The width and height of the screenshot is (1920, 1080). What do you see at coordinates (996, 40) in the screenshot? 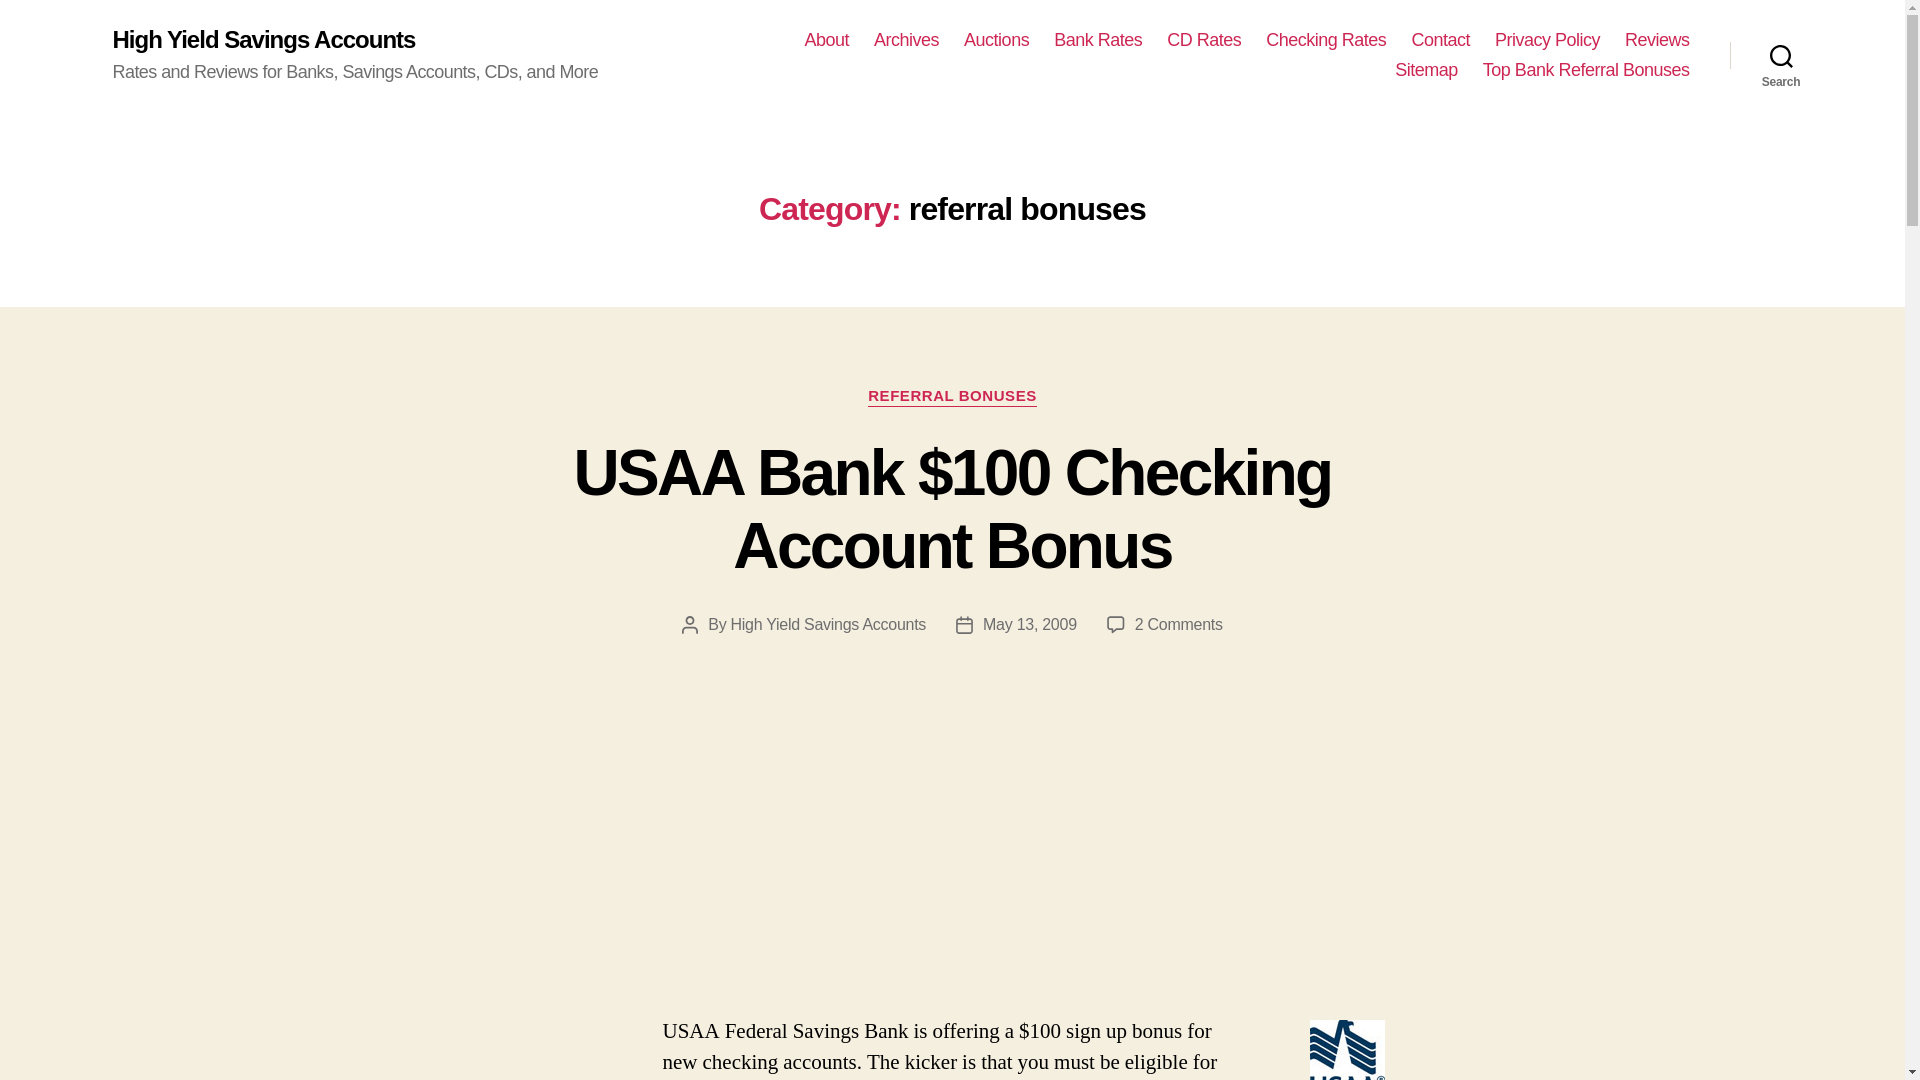
I see `Auctions` at bounding box center [996, 40].